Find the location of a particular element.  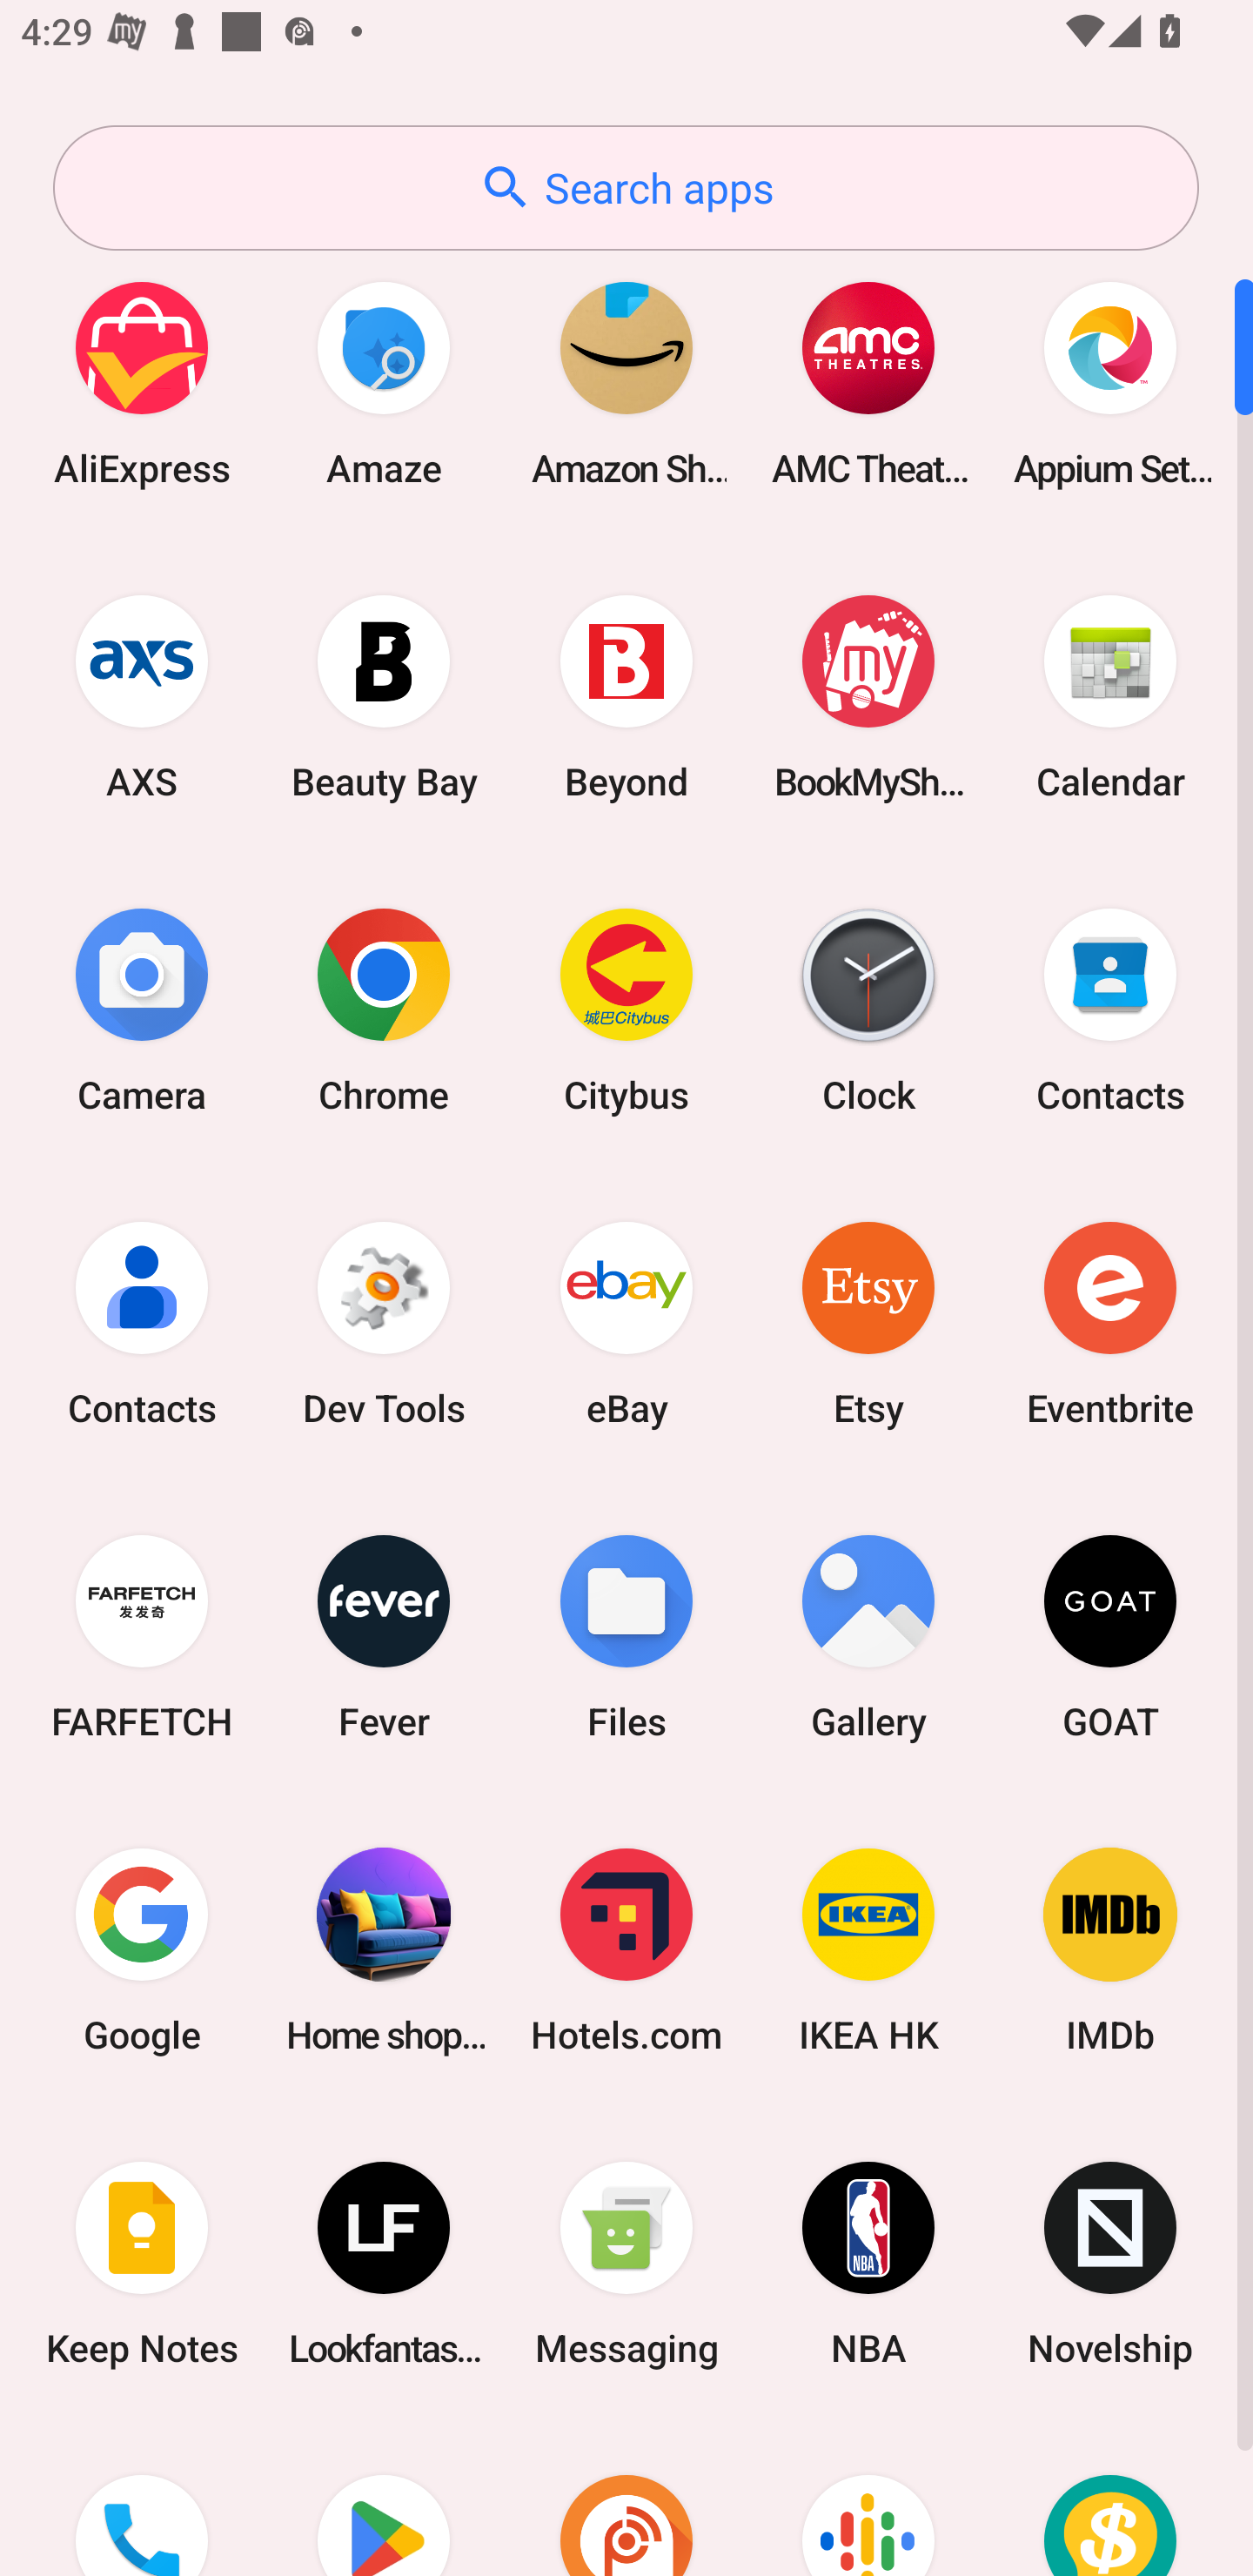

IMDb is located at coordinates (1110, 1949).